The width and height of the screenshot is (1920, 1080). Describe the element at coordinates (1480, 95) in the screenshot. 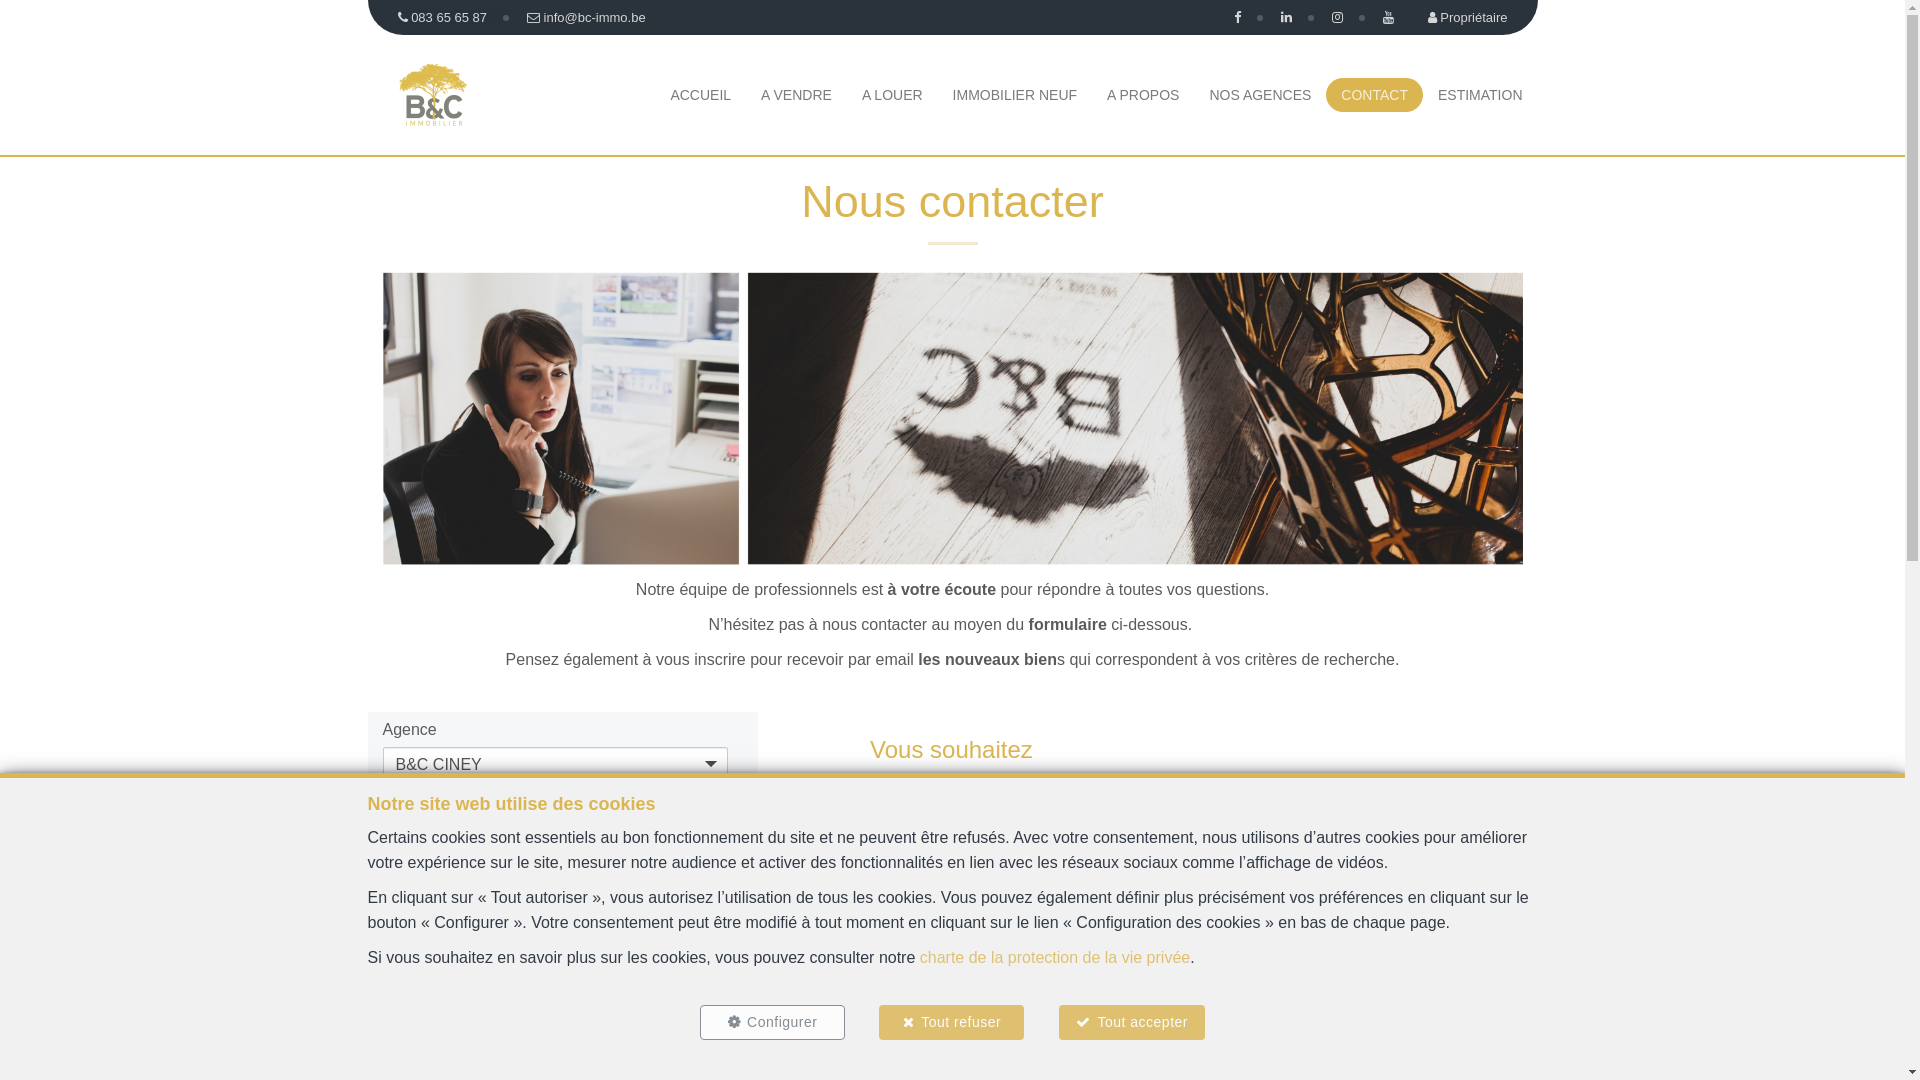

I see `ESTIMATION` at that location.